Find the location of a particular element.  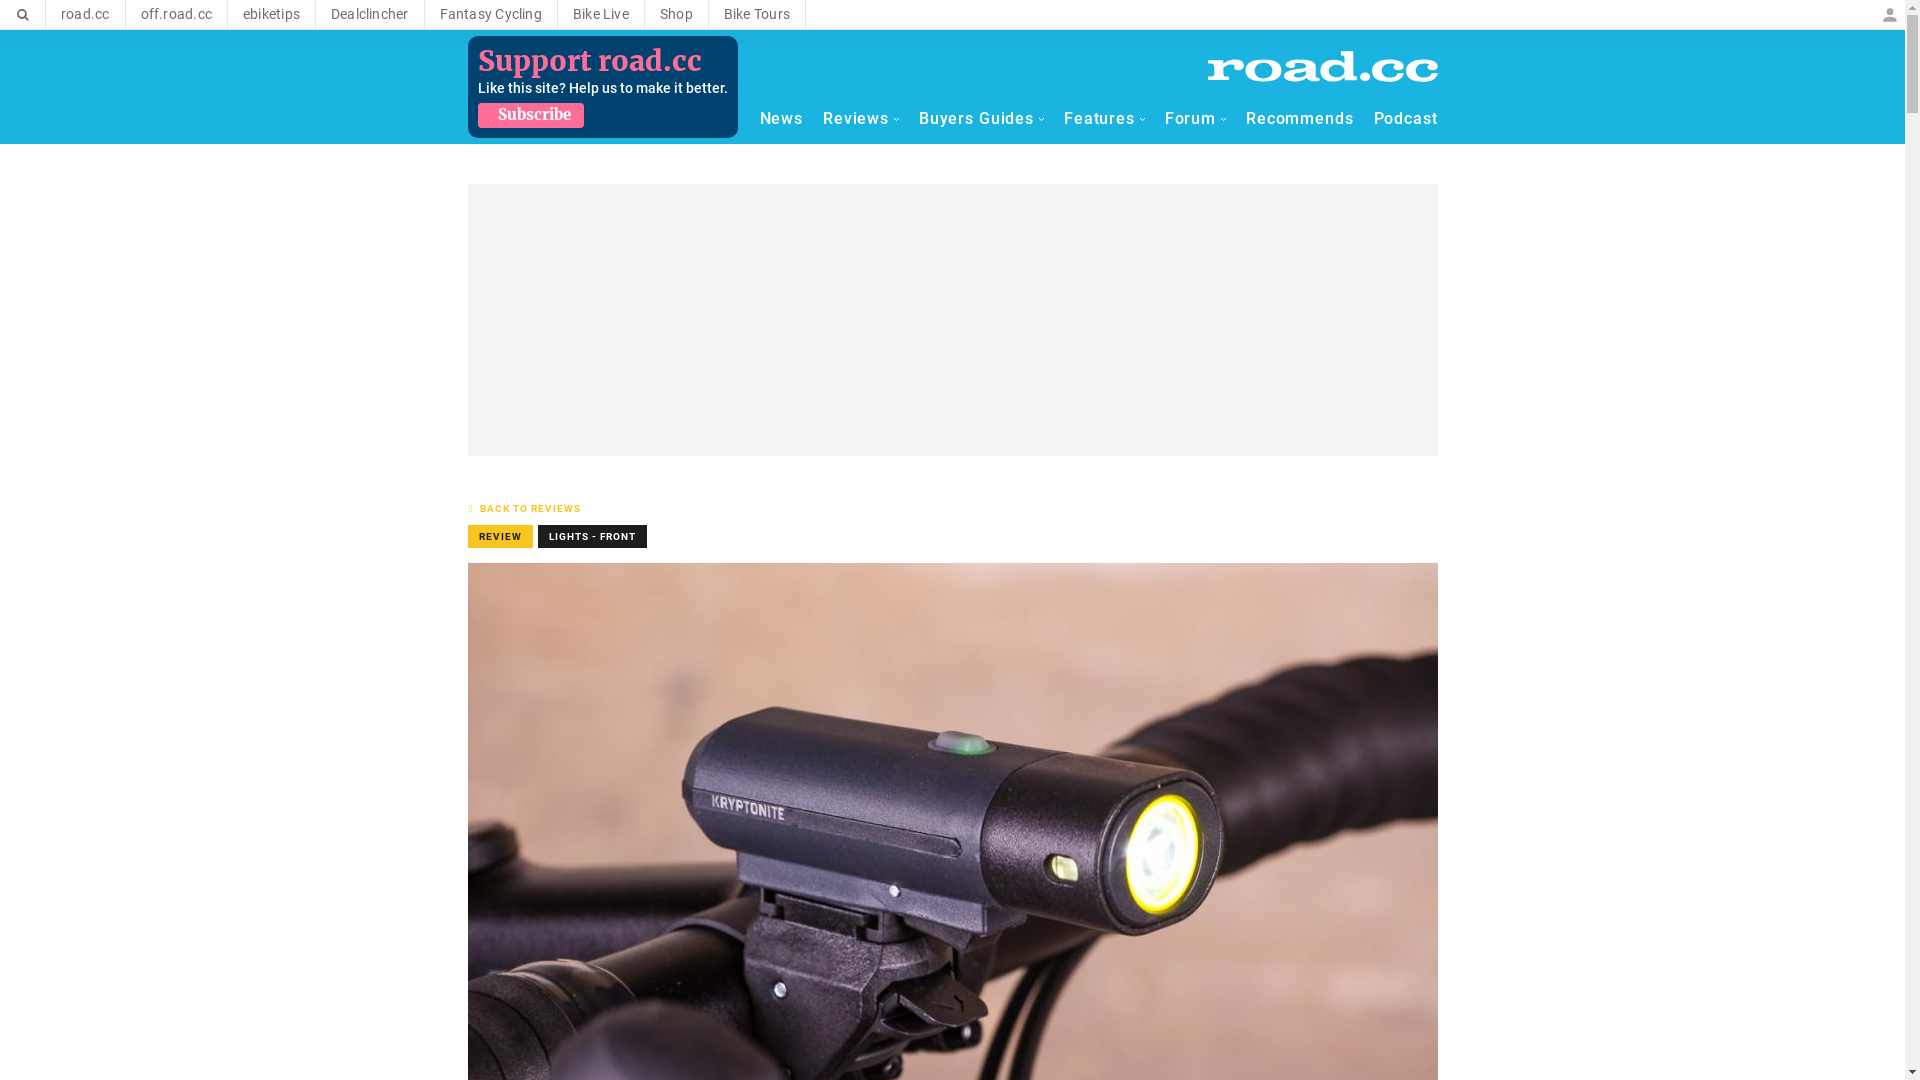

Shop is located at coordinates (676, 14).